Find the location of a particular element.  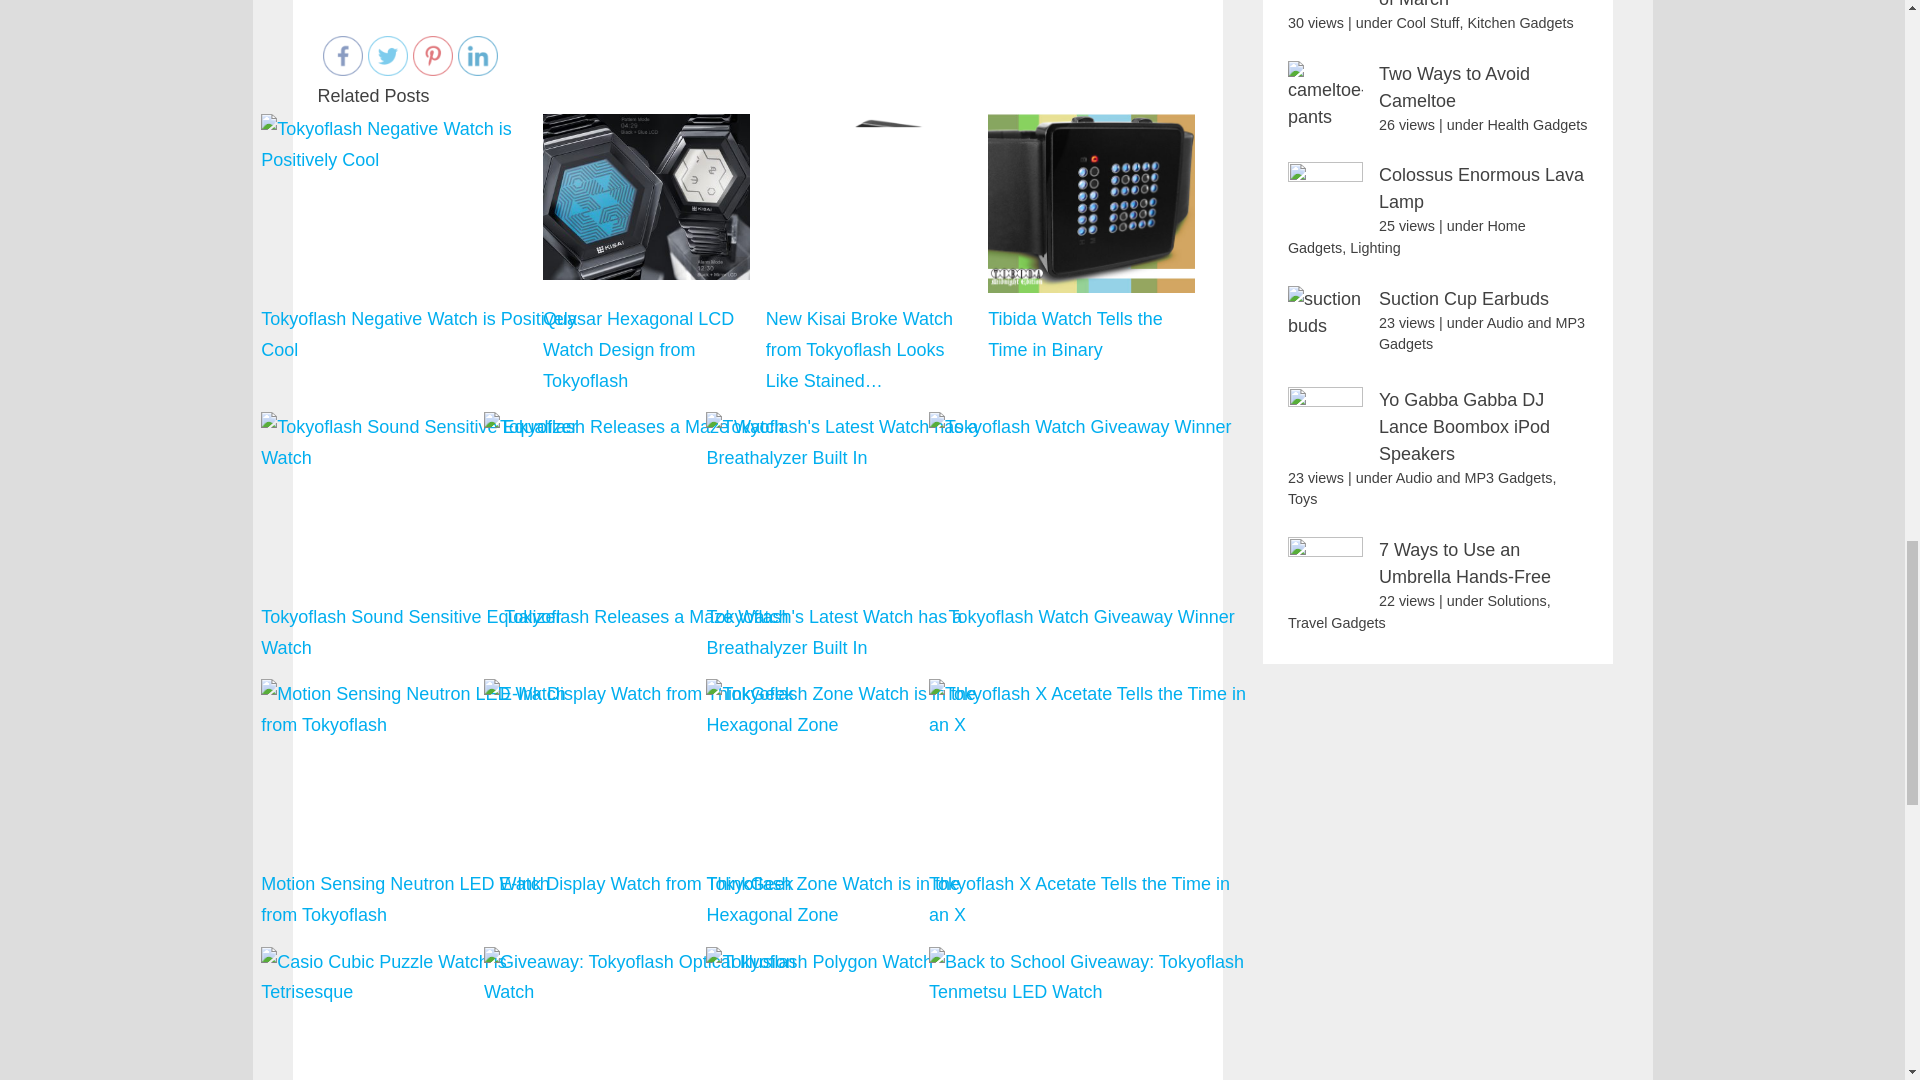

Back to School Giveaway: Tokyoflash Tenmetsu LED Watch is located at coordinates (1091, 1012).